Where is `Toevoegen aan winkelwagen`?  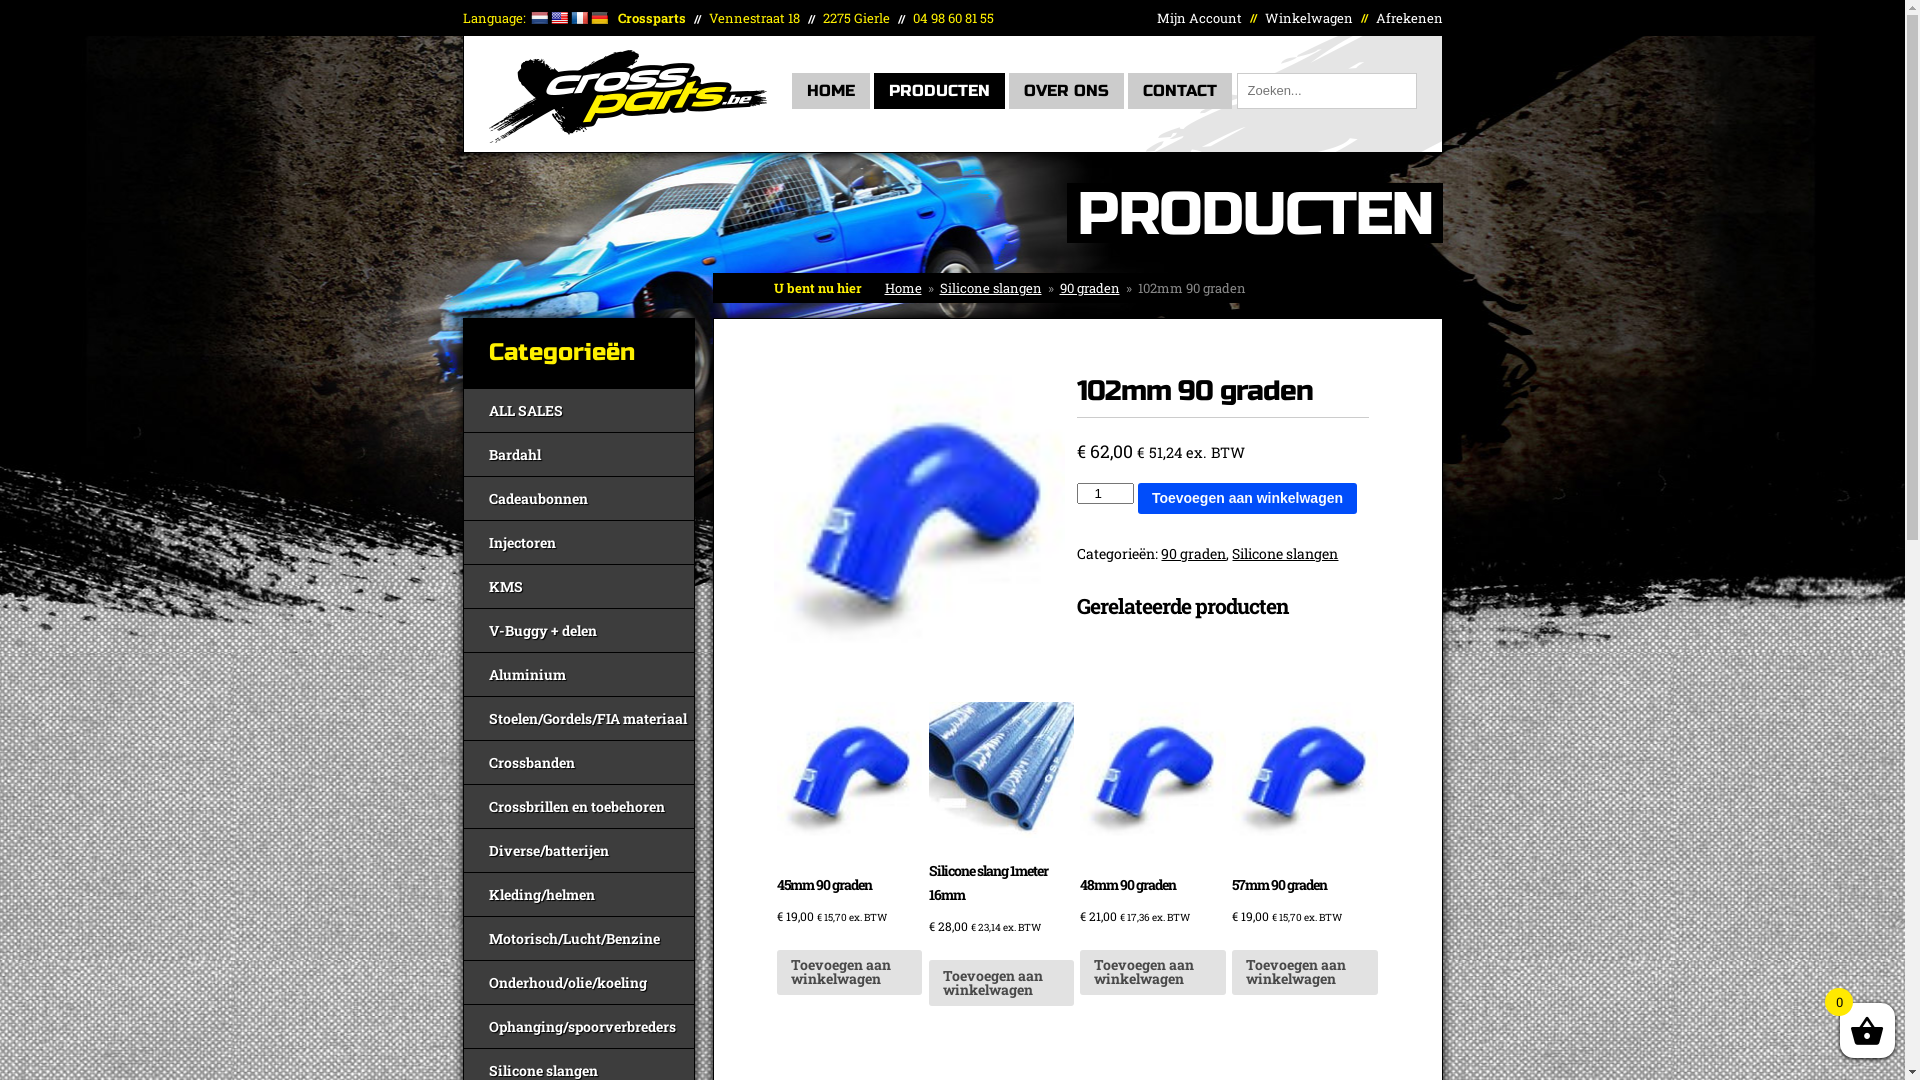
Toevoegen aan winkelwagen is located at coordinates (1001, 982).